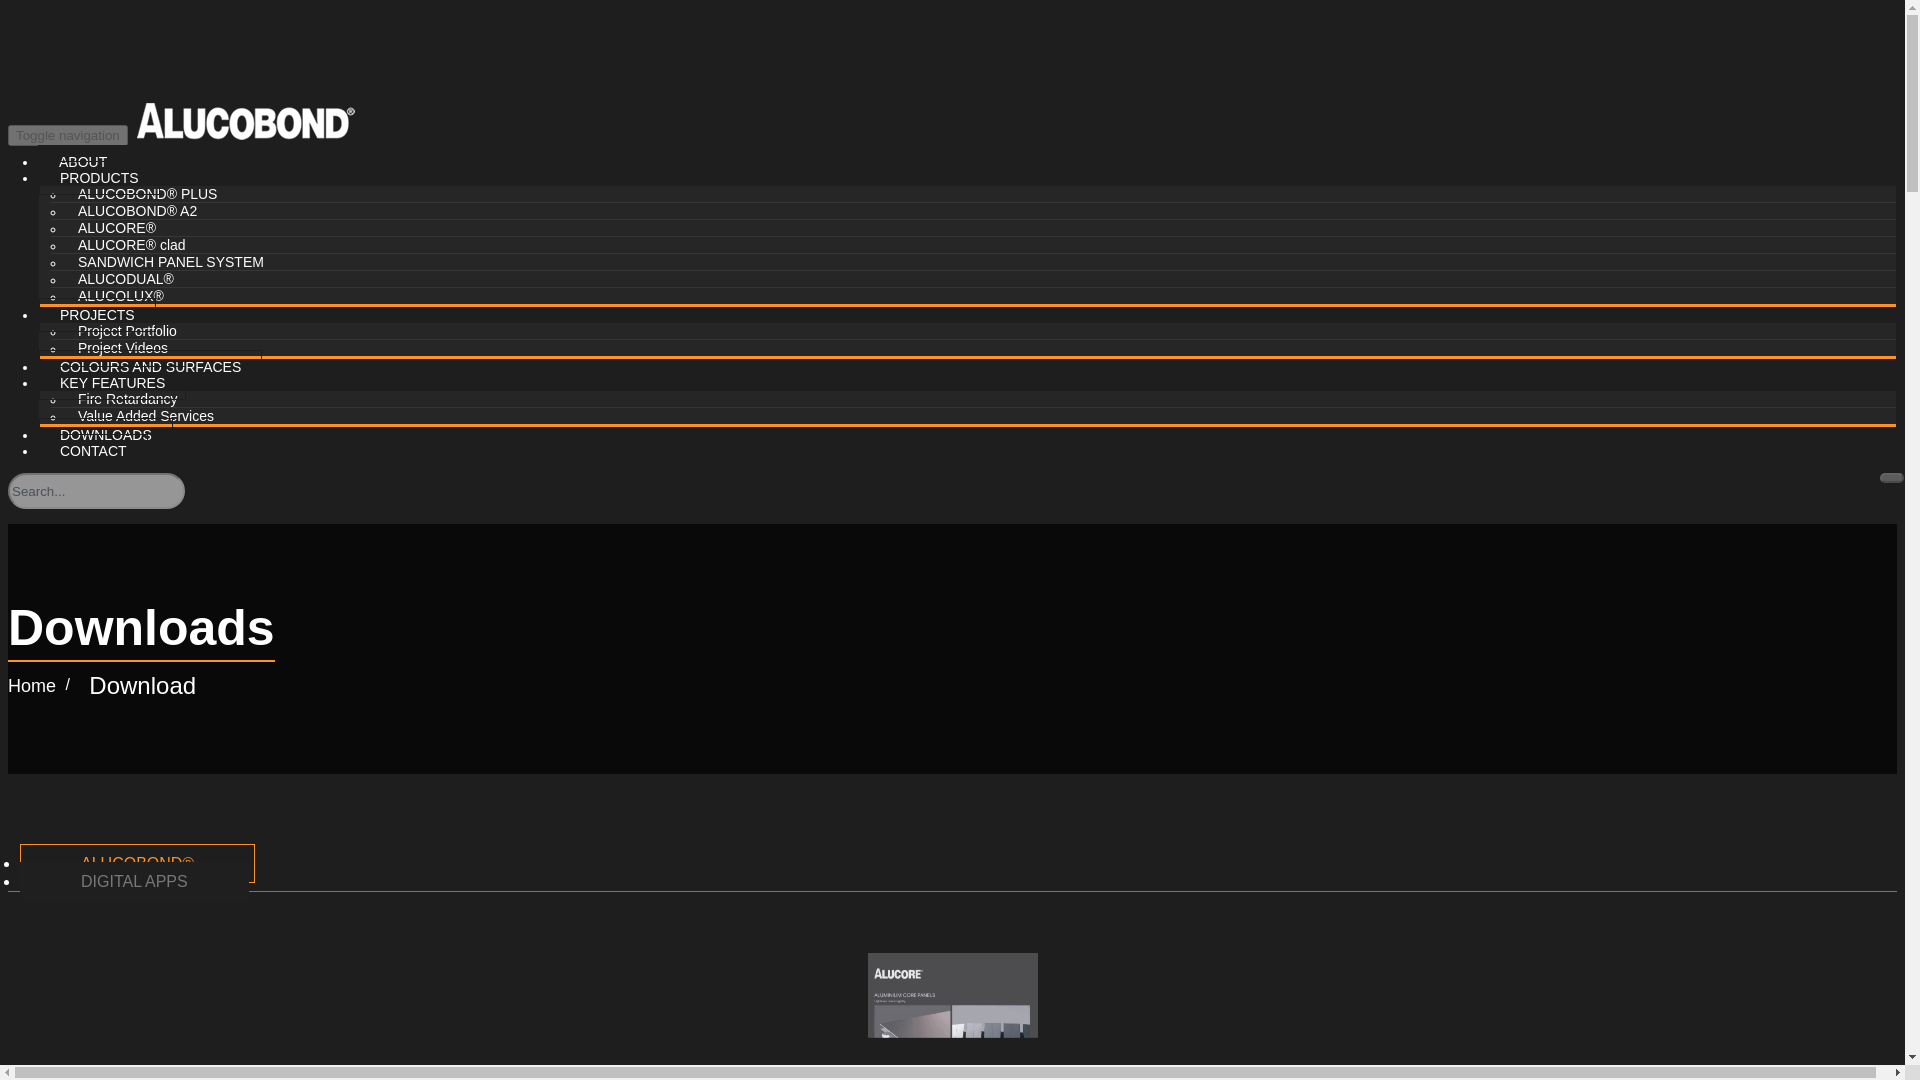 This screenshot has height=1080, width=1920. What do you see at coordinates (92, 450) in the screenshot?
I see `CONTACT` at bounding box center [92, 450].